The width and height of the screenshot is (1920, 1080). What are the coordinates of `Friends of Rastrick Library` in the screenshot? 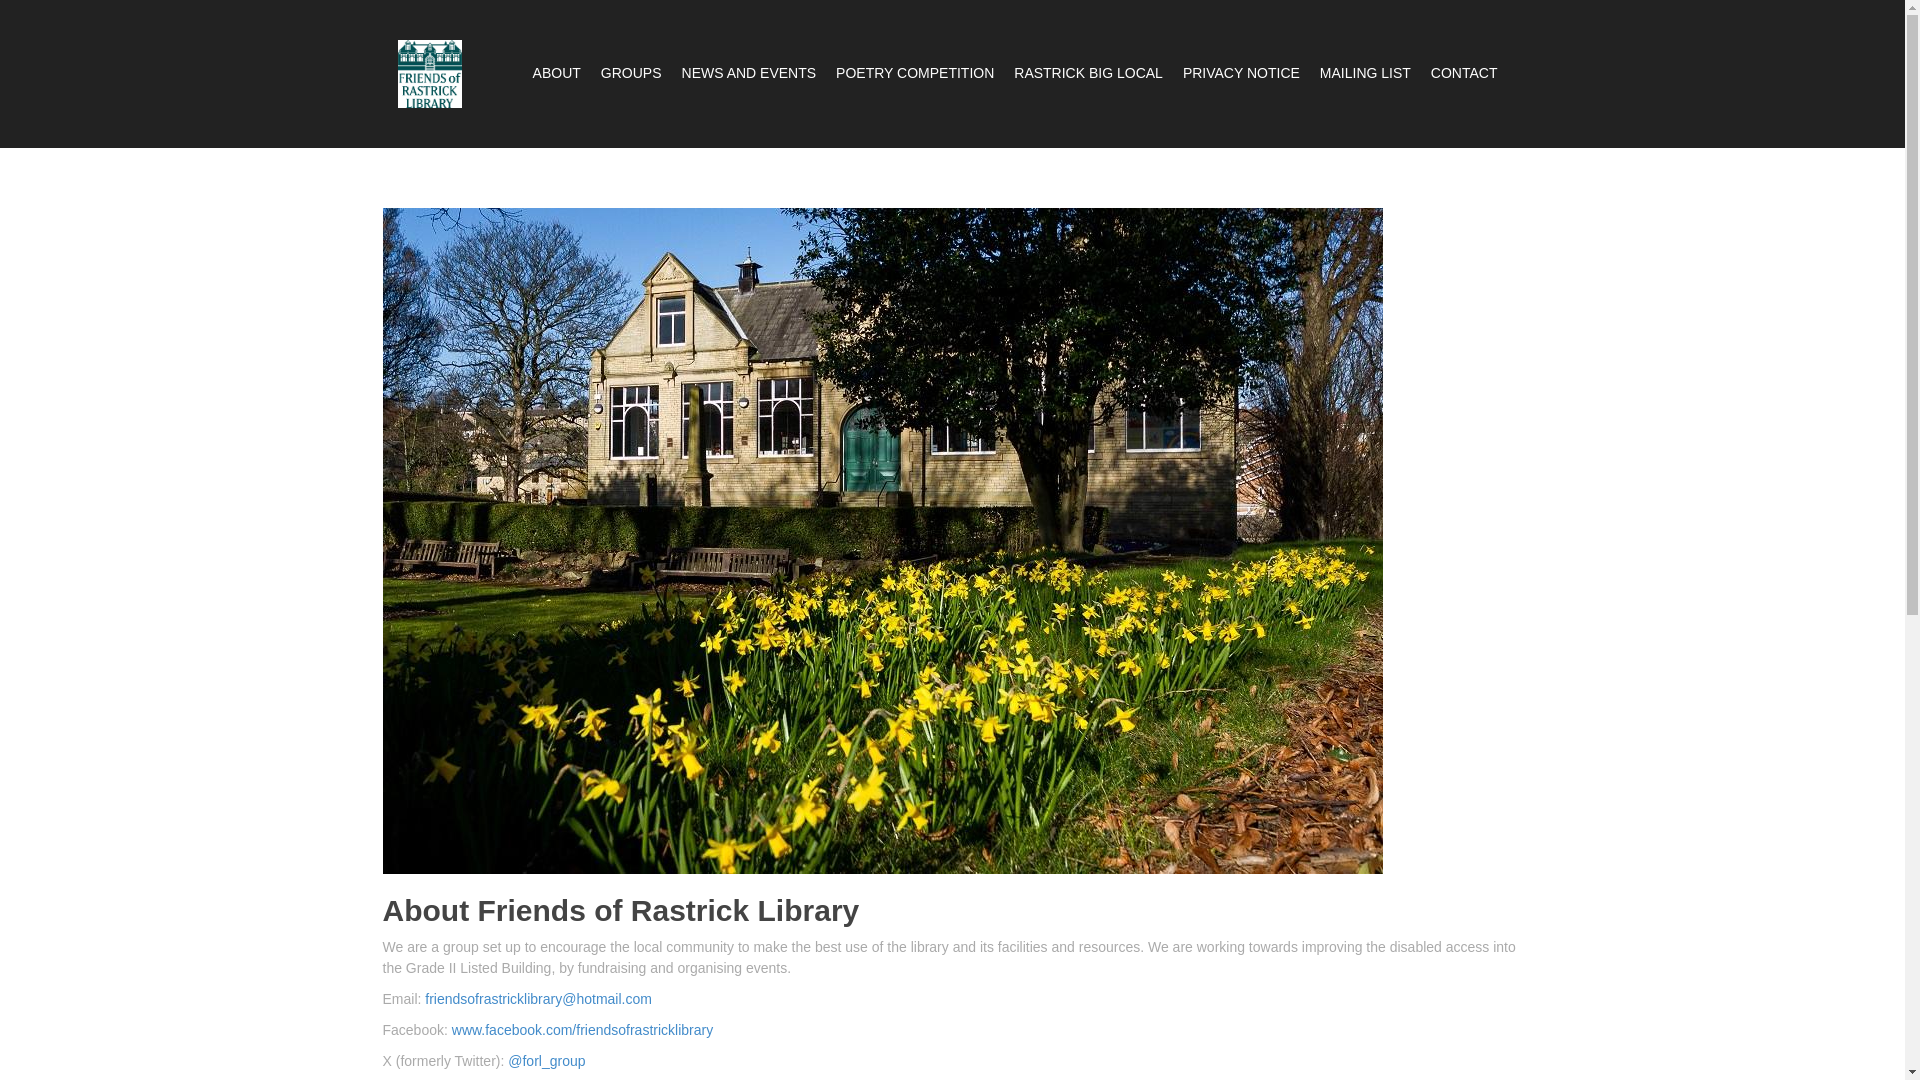 It's located at (430, 72).